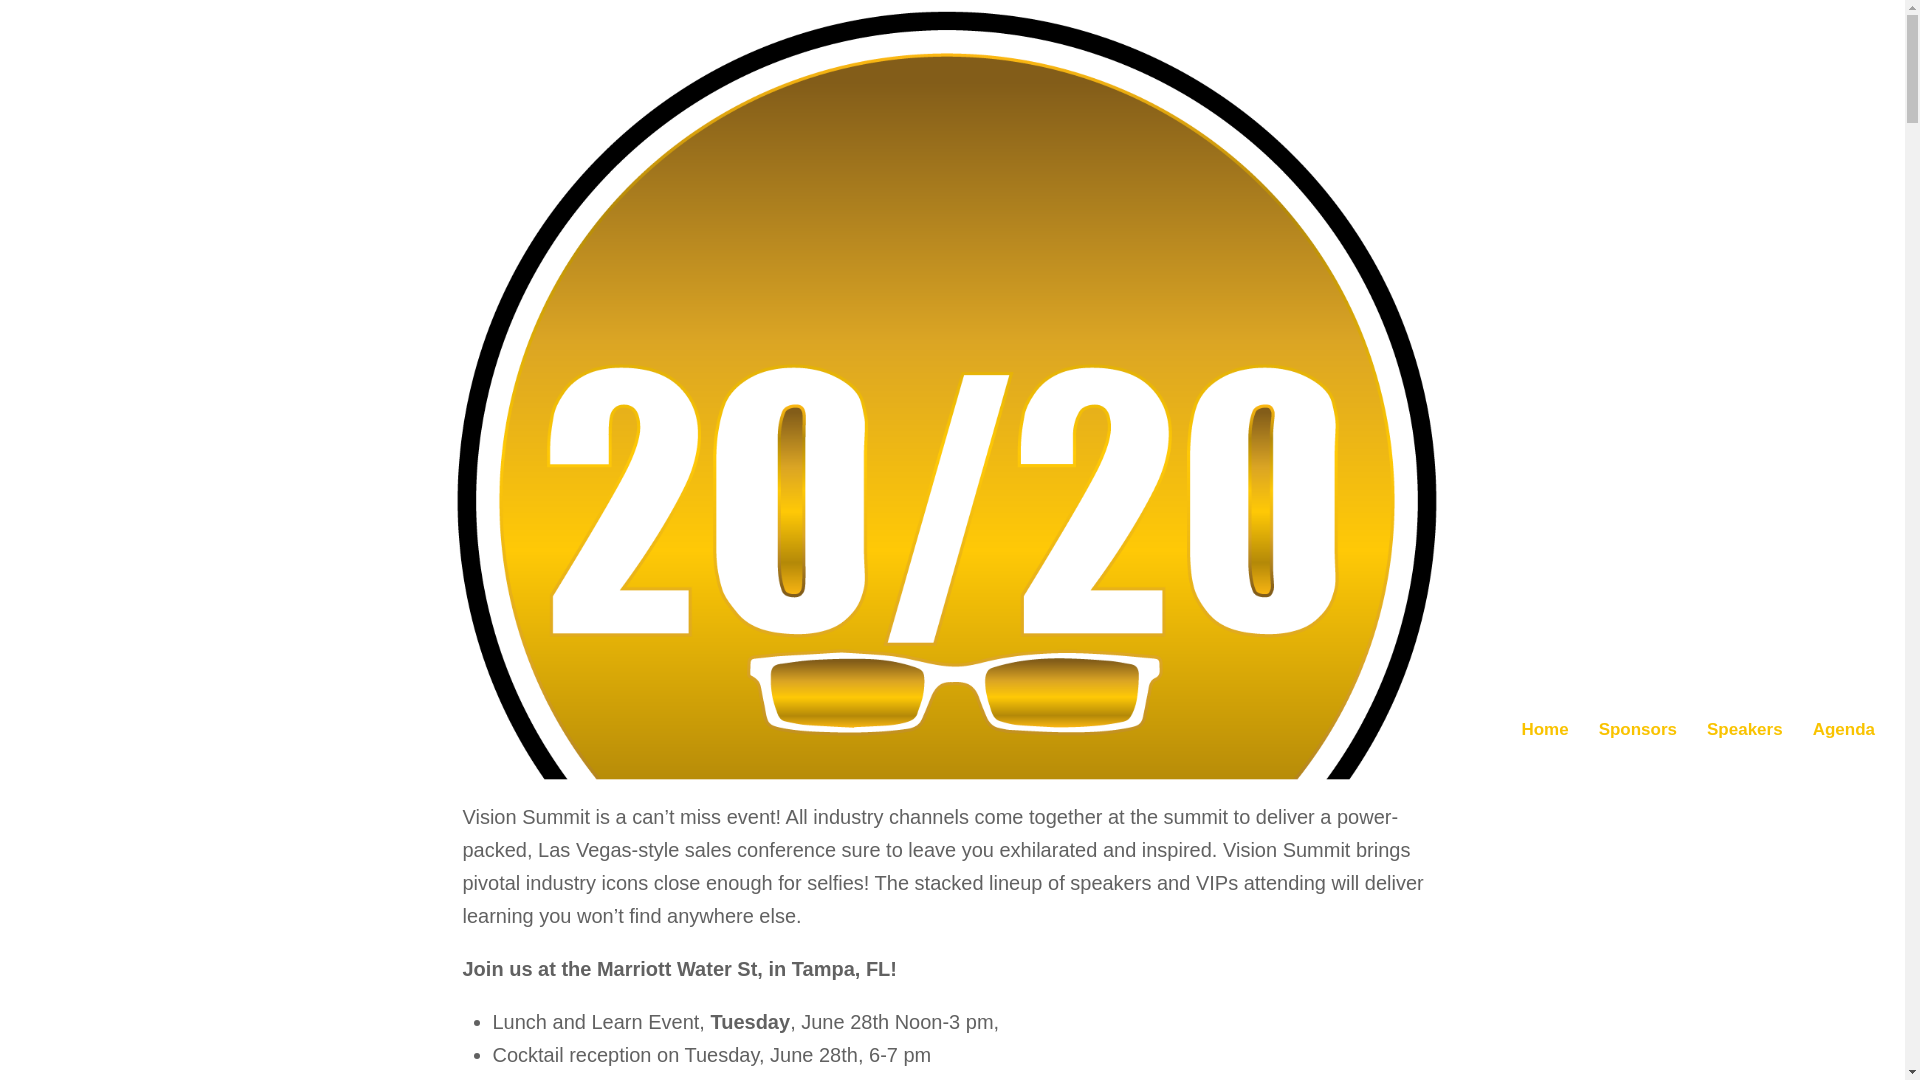 The width and height of the screenshot is (1920, 1080). What do you see at coordinates (1843, 731) in the screenshot?
I see `Agenda` at bounding box center [1843, 731].